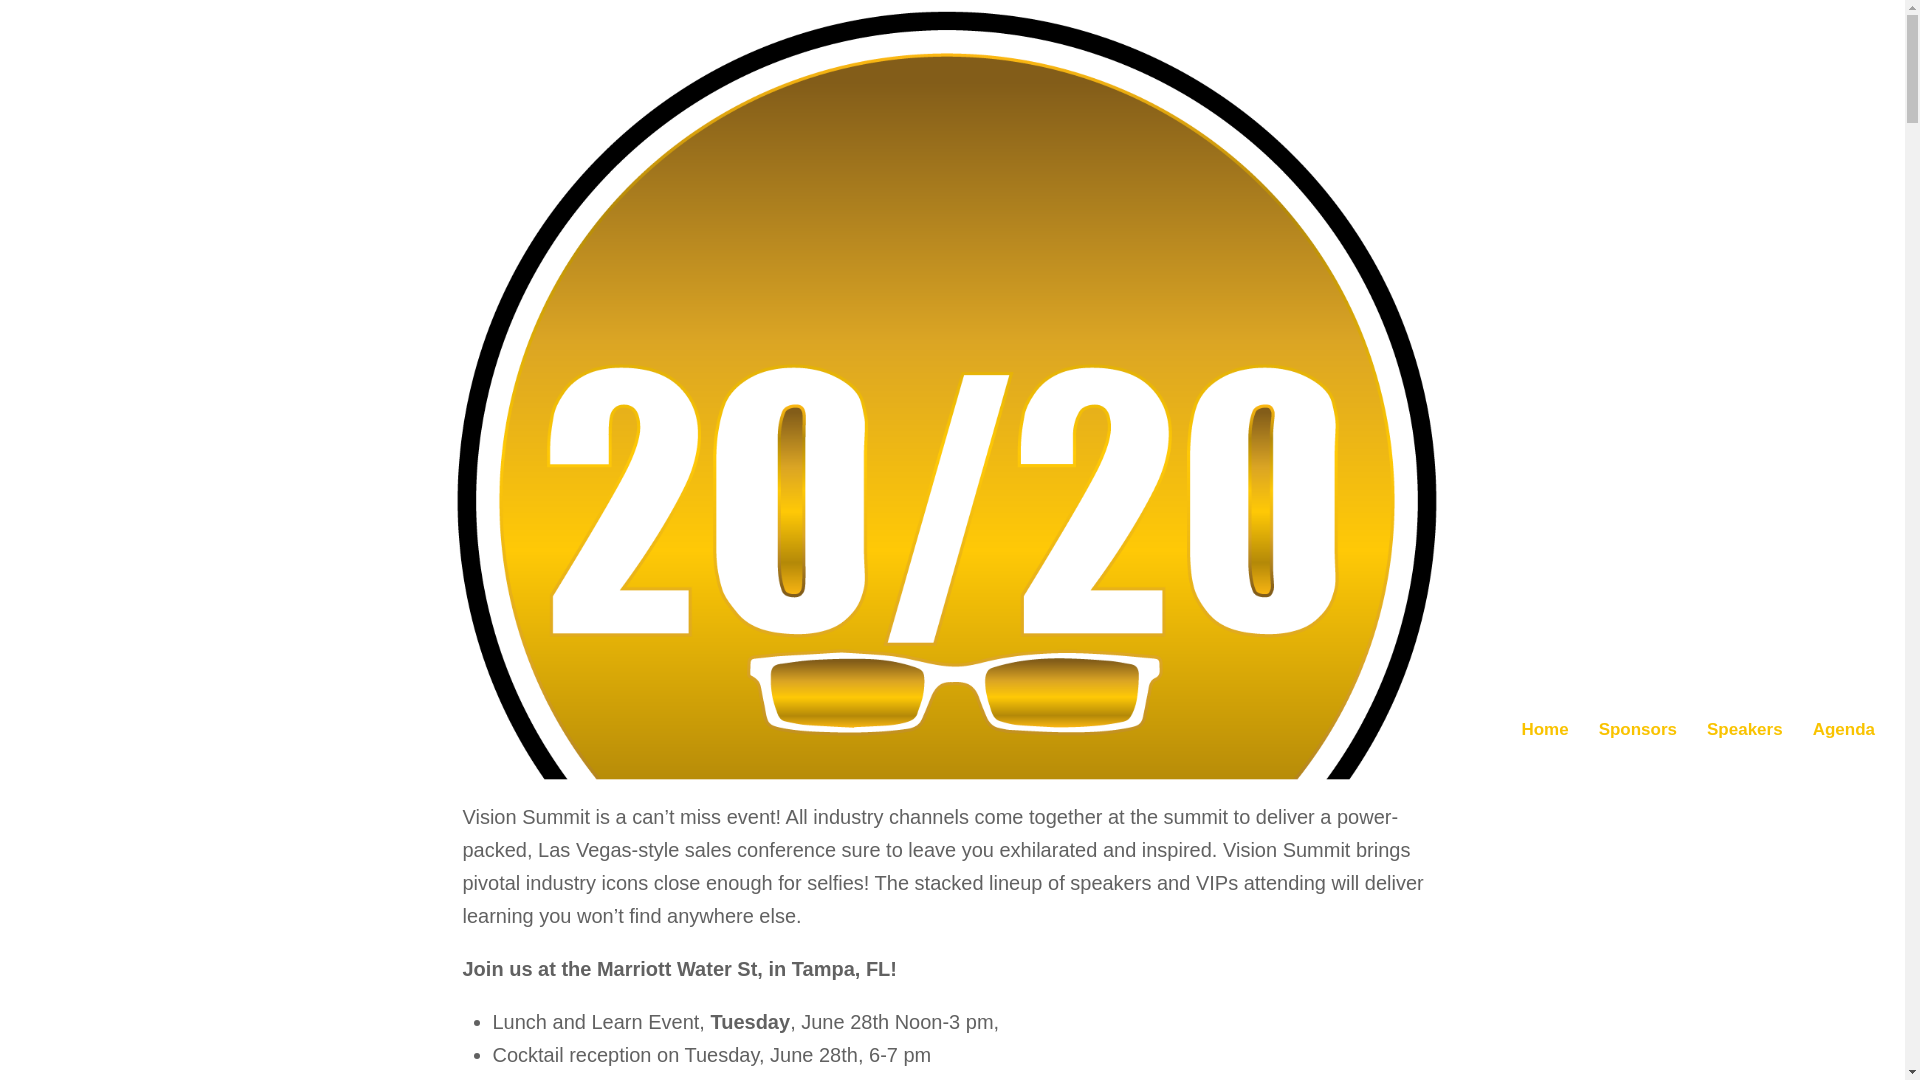 The width and height of the screenshot is (1920, 1080). What do you see at coordinates (1843, 731) in the screenshot?
I see `Agenda` at bounding box center [1843, 731].